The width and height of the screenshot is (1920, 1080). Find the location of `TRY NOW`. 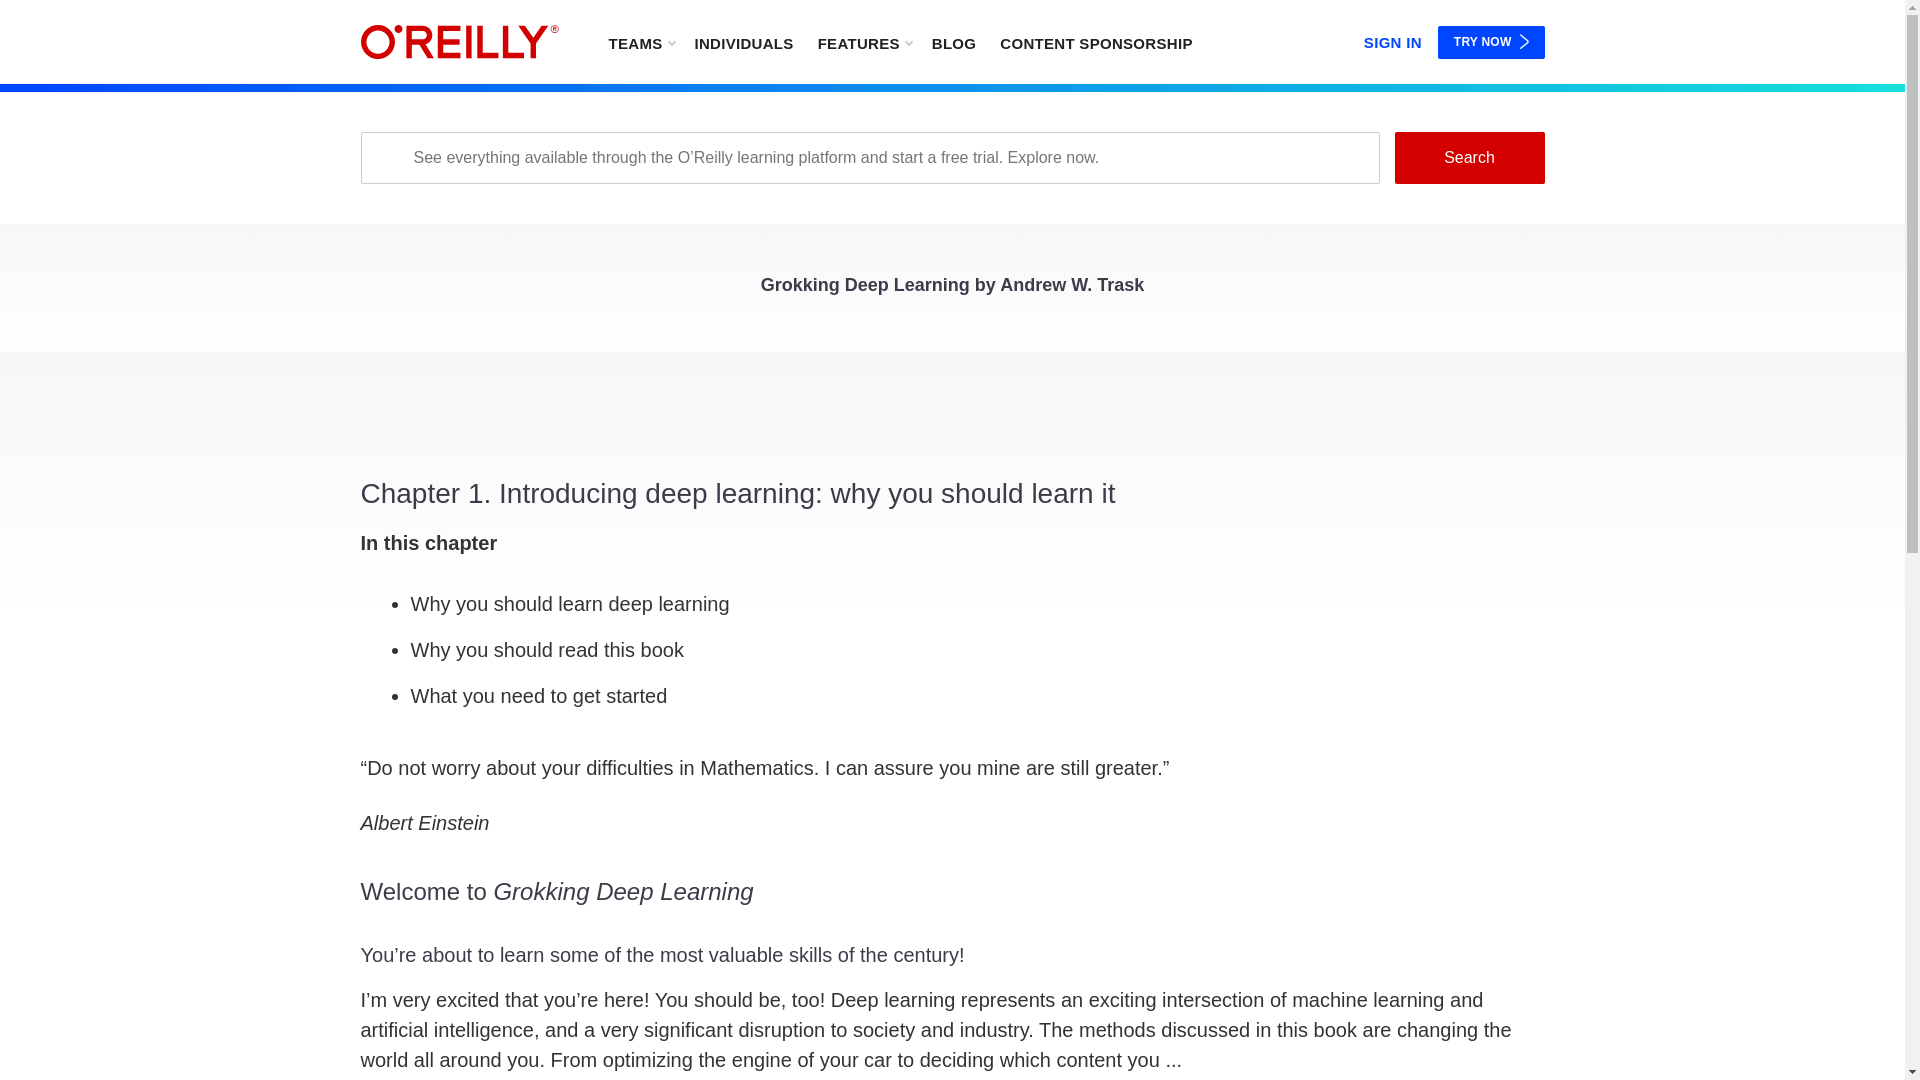

TRY NOW is located at coordinates (1492, 42).